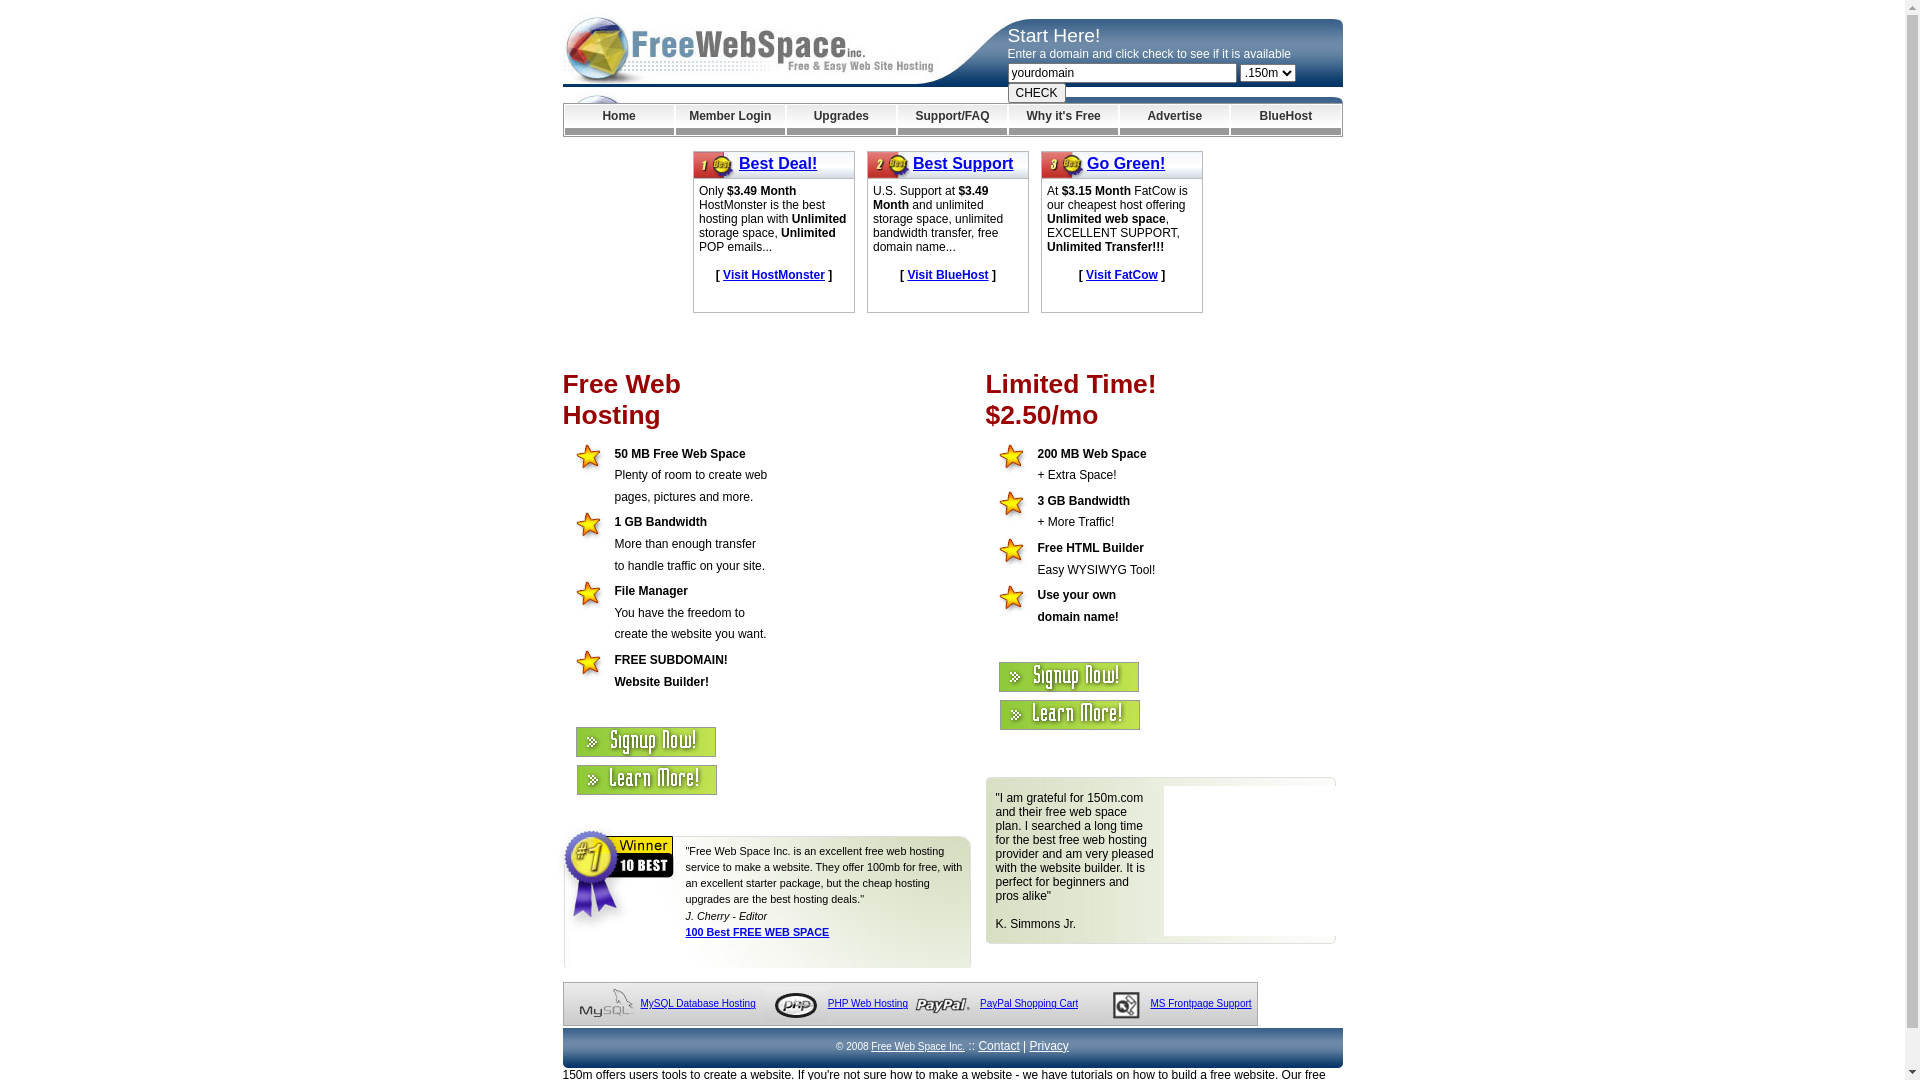  What do you see at coordinates (618, 120) in the screenshot?
I see `Home` at bounding box center [618, 120].